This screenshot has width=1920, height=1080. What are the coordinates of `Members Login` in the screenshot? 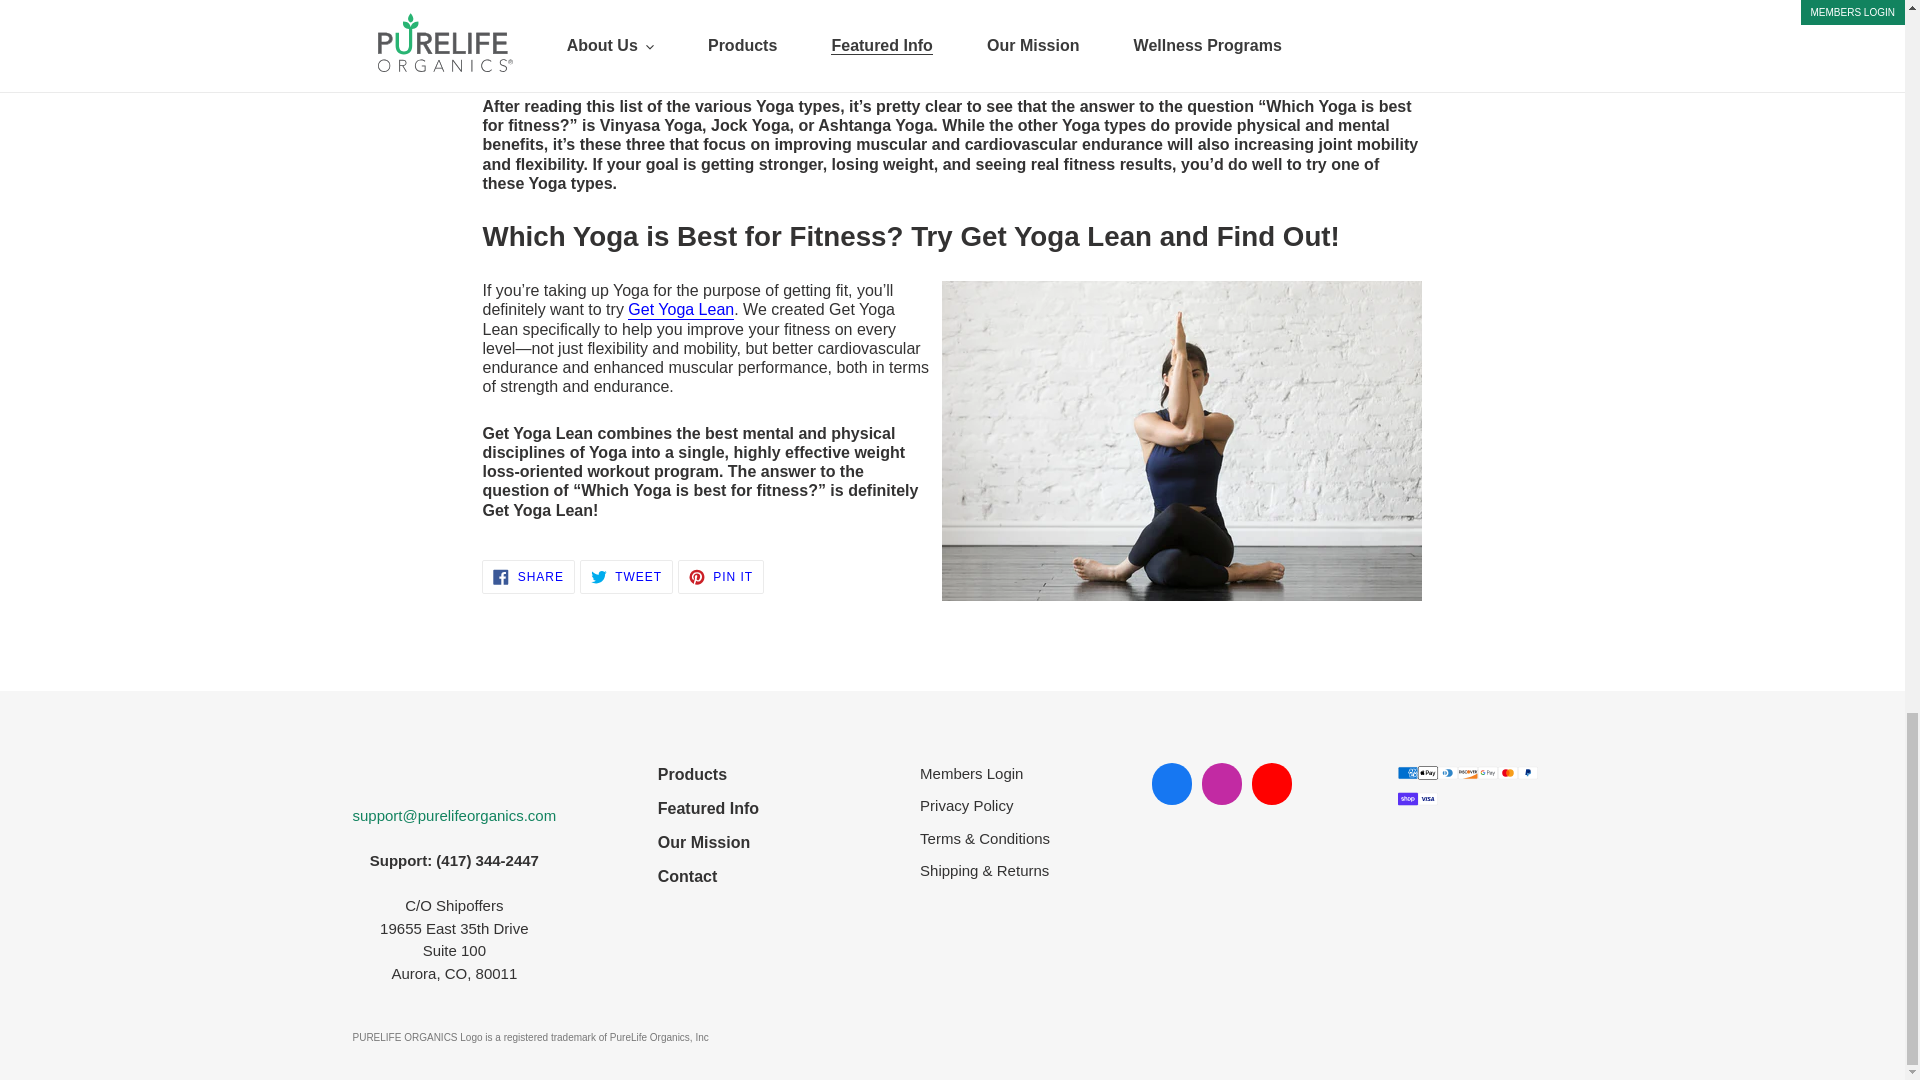 It's located at (984, 774).